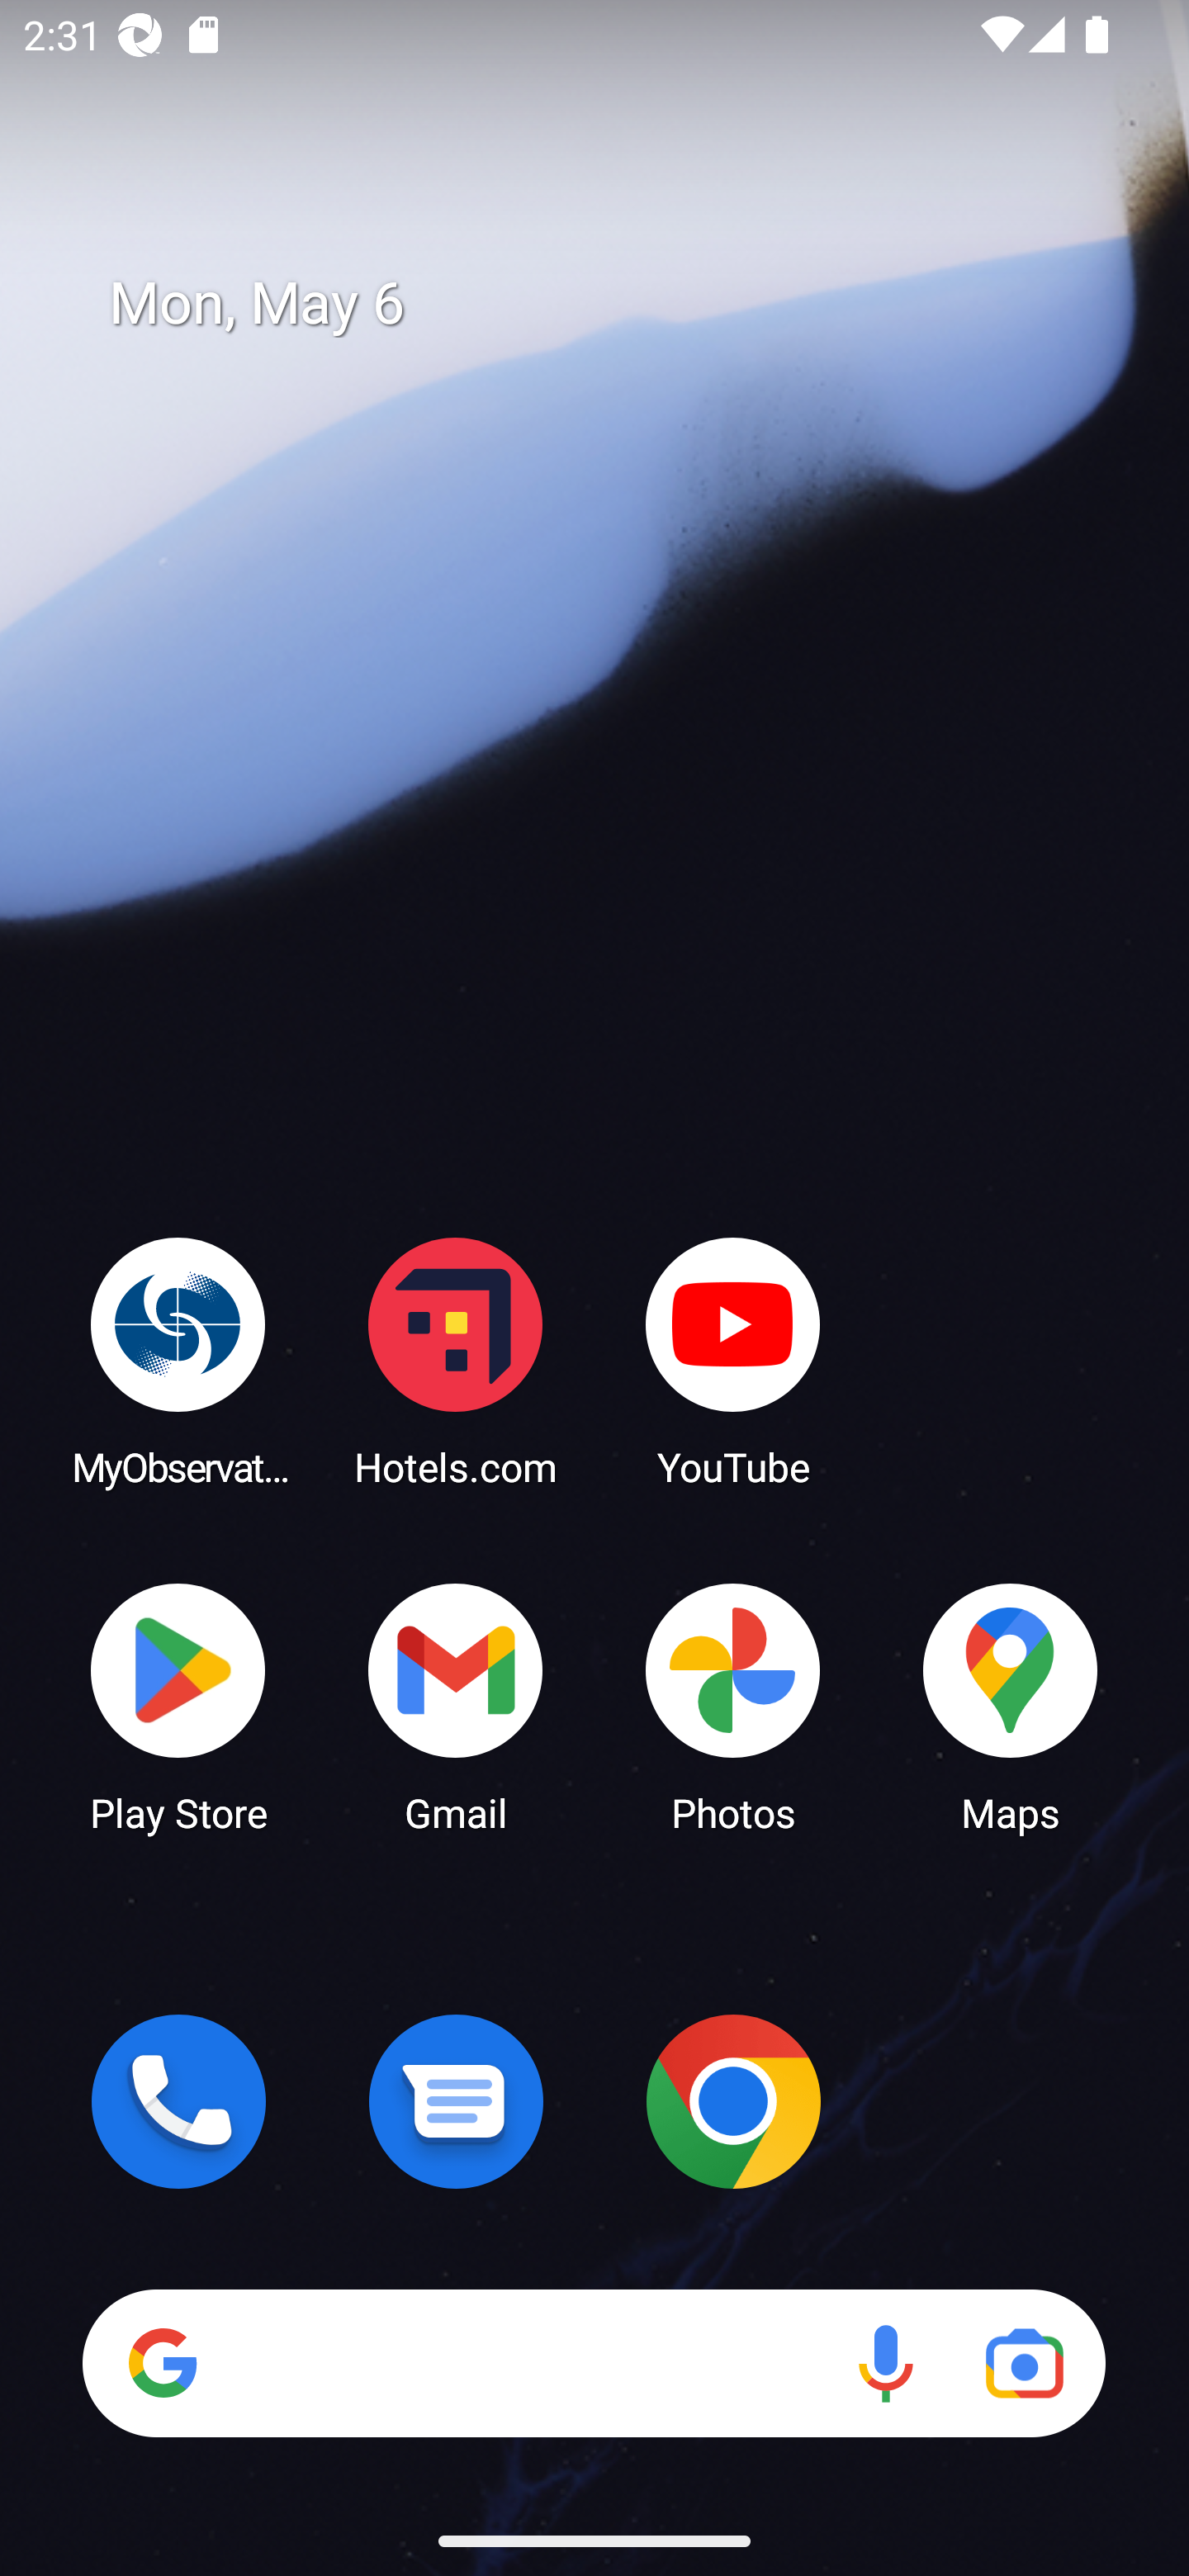  What do you see at coordinates (733, 1706) in the screenshot?
I see `Photos` at bounding box center [733, 1706].